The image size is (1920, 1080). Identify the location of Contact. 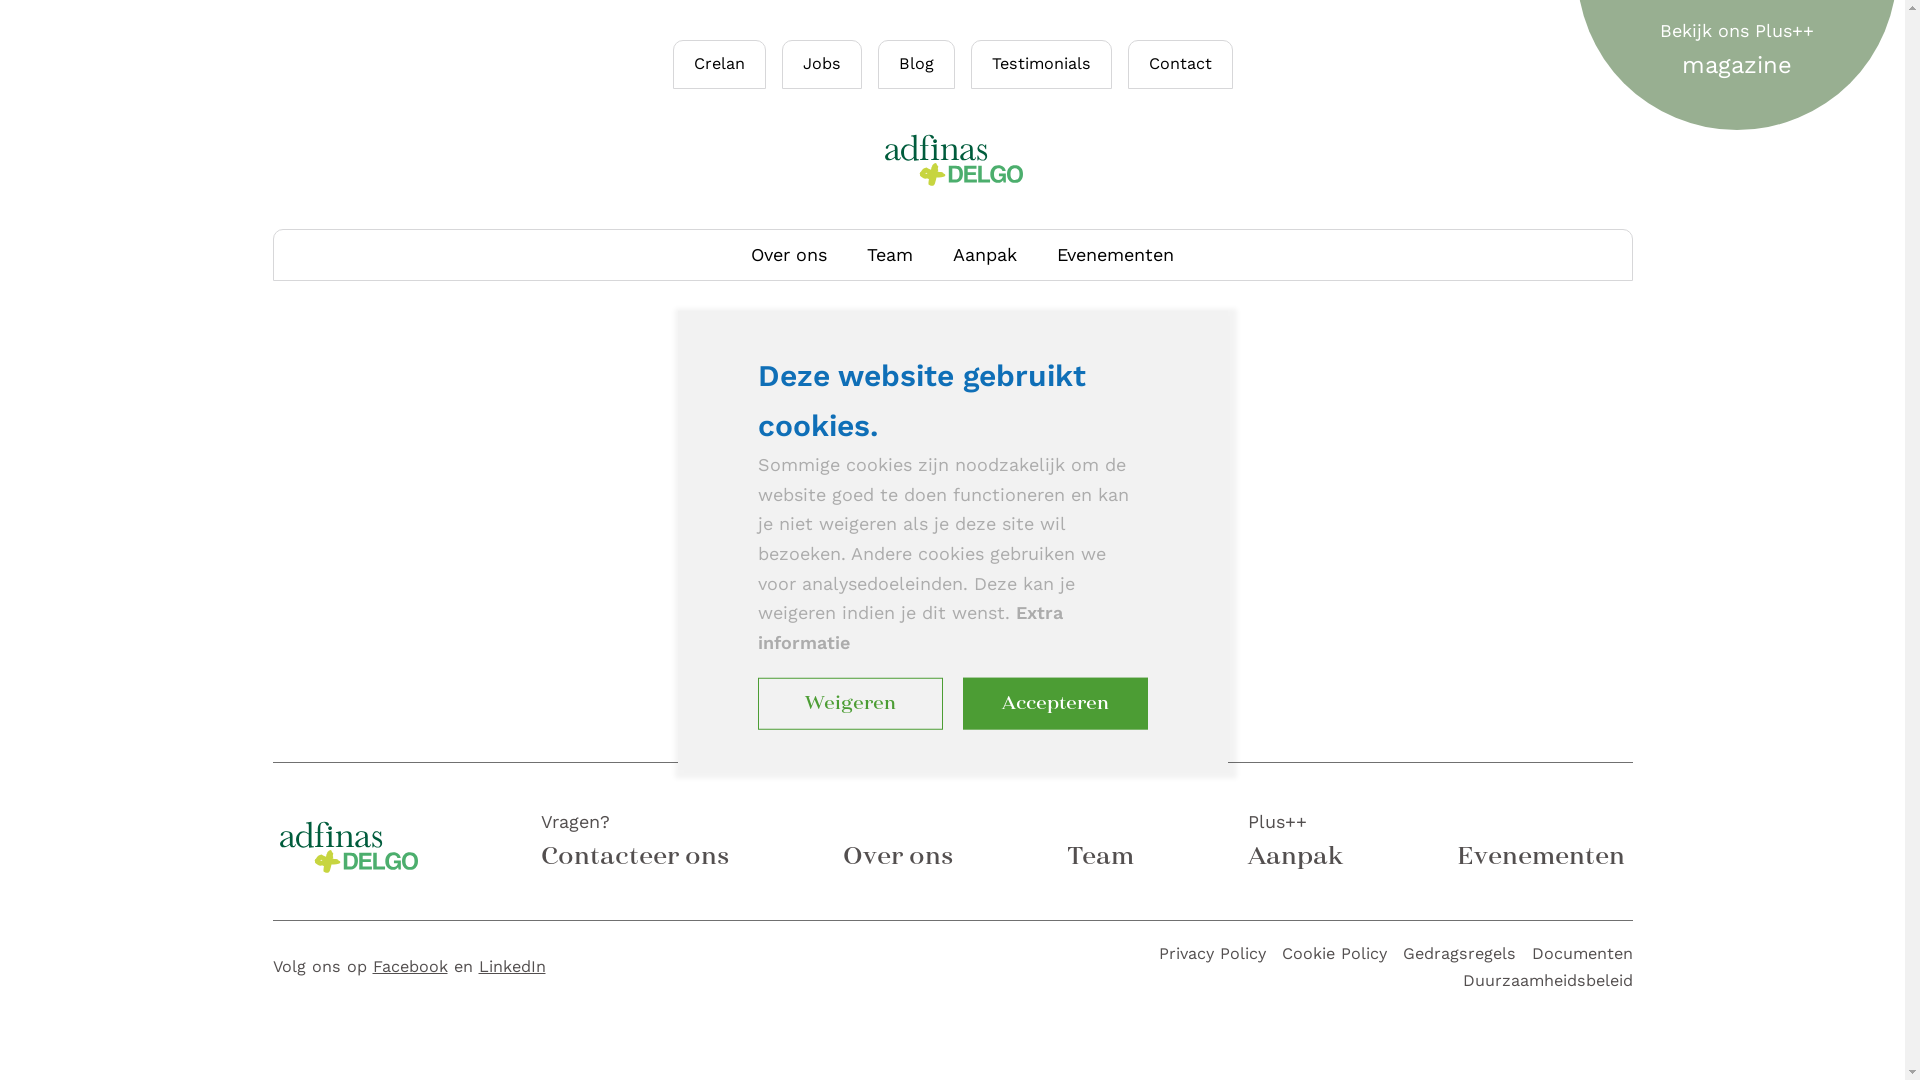
(1180, 64).